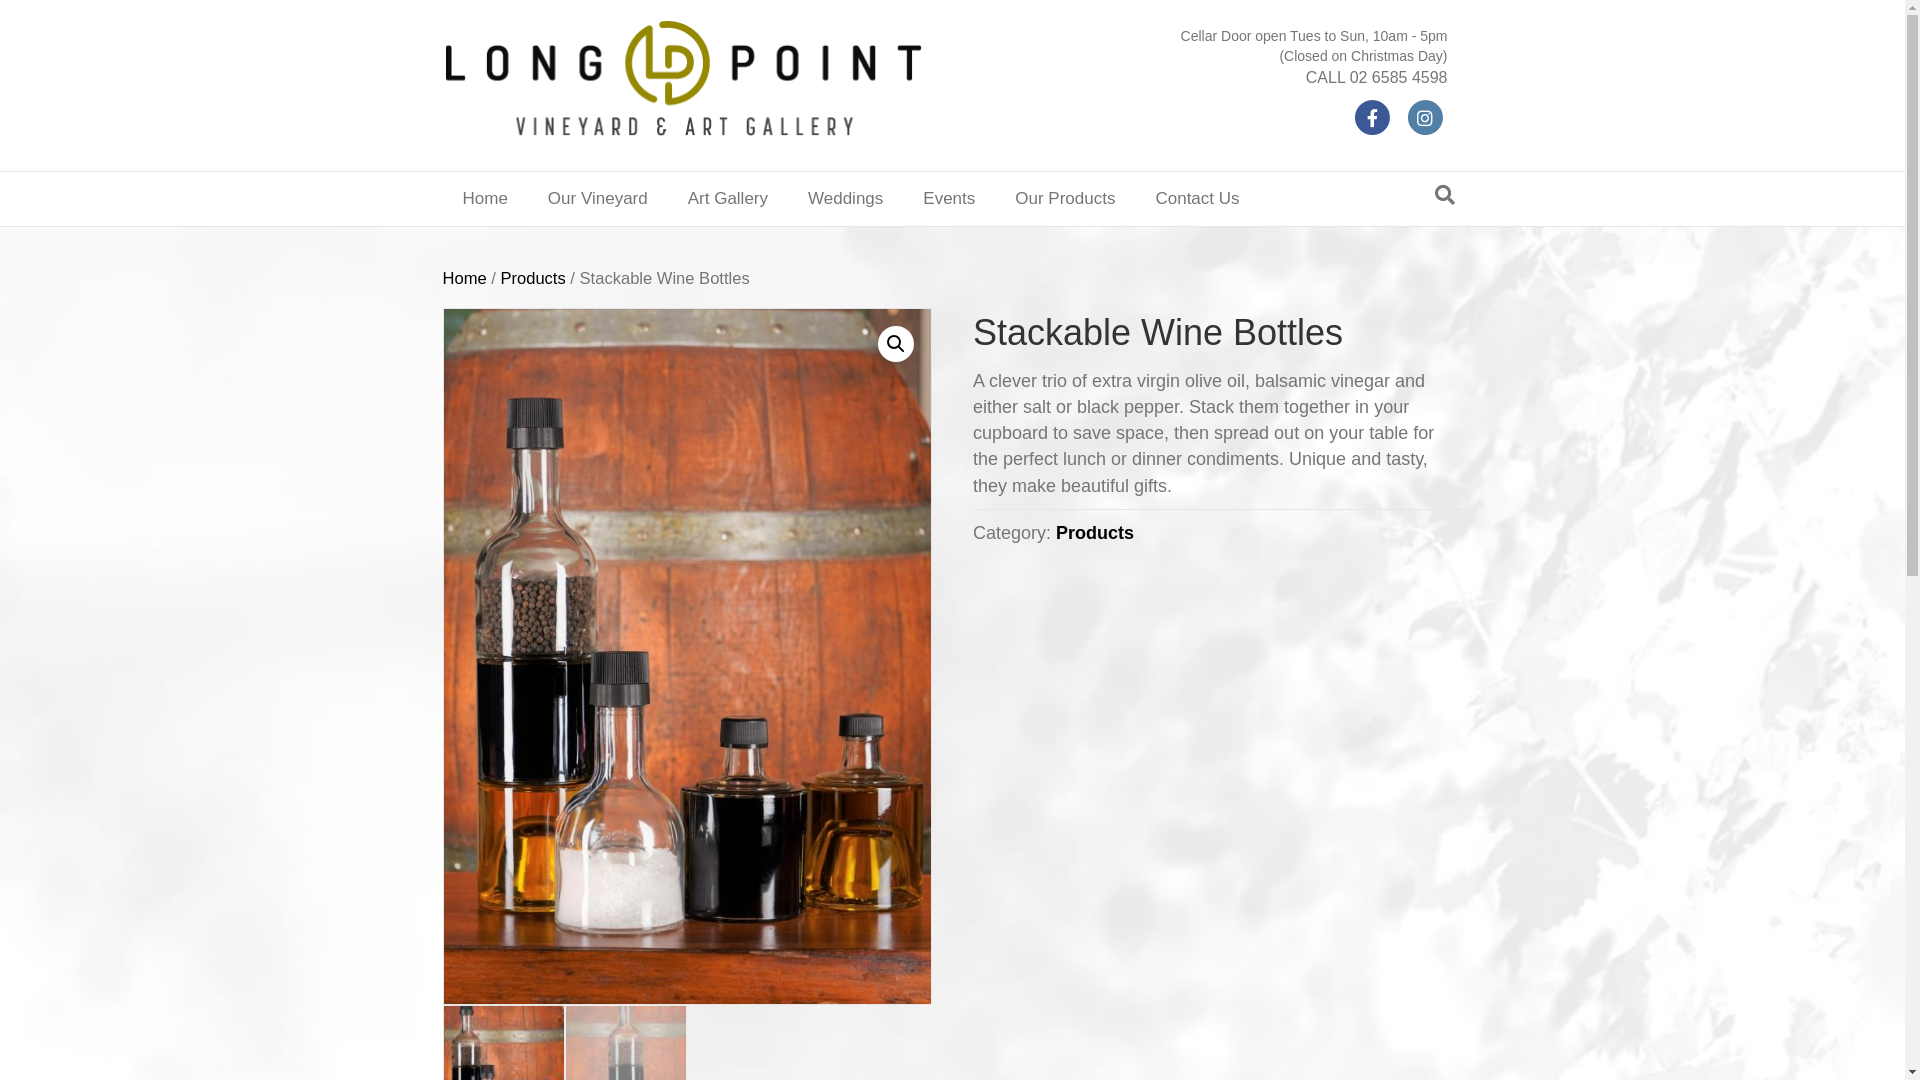  What do you see at coordinates (1064, 199) in the screenshot?
I see `Our Products` at bounding box center [1064, 199].